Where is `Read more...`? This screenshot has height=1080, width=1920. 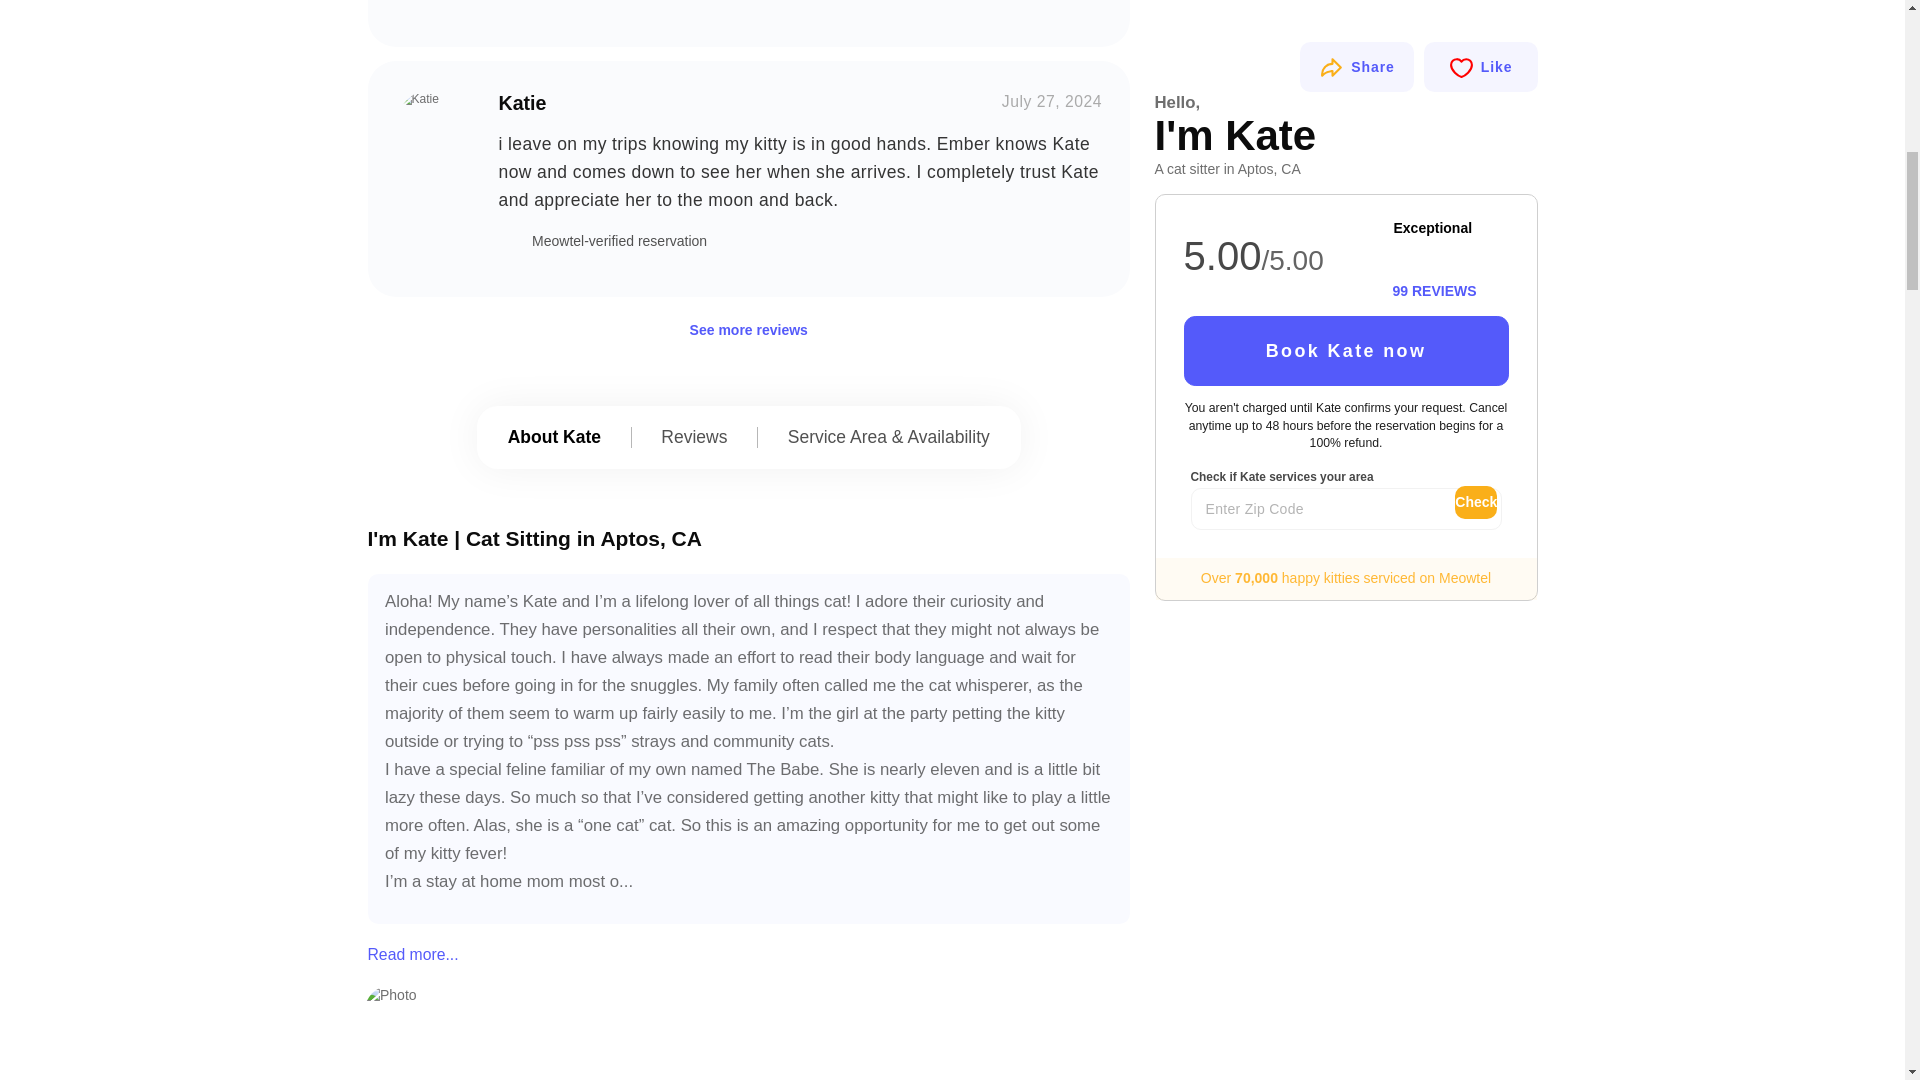
Read more... is located at coordinates (463, 954).